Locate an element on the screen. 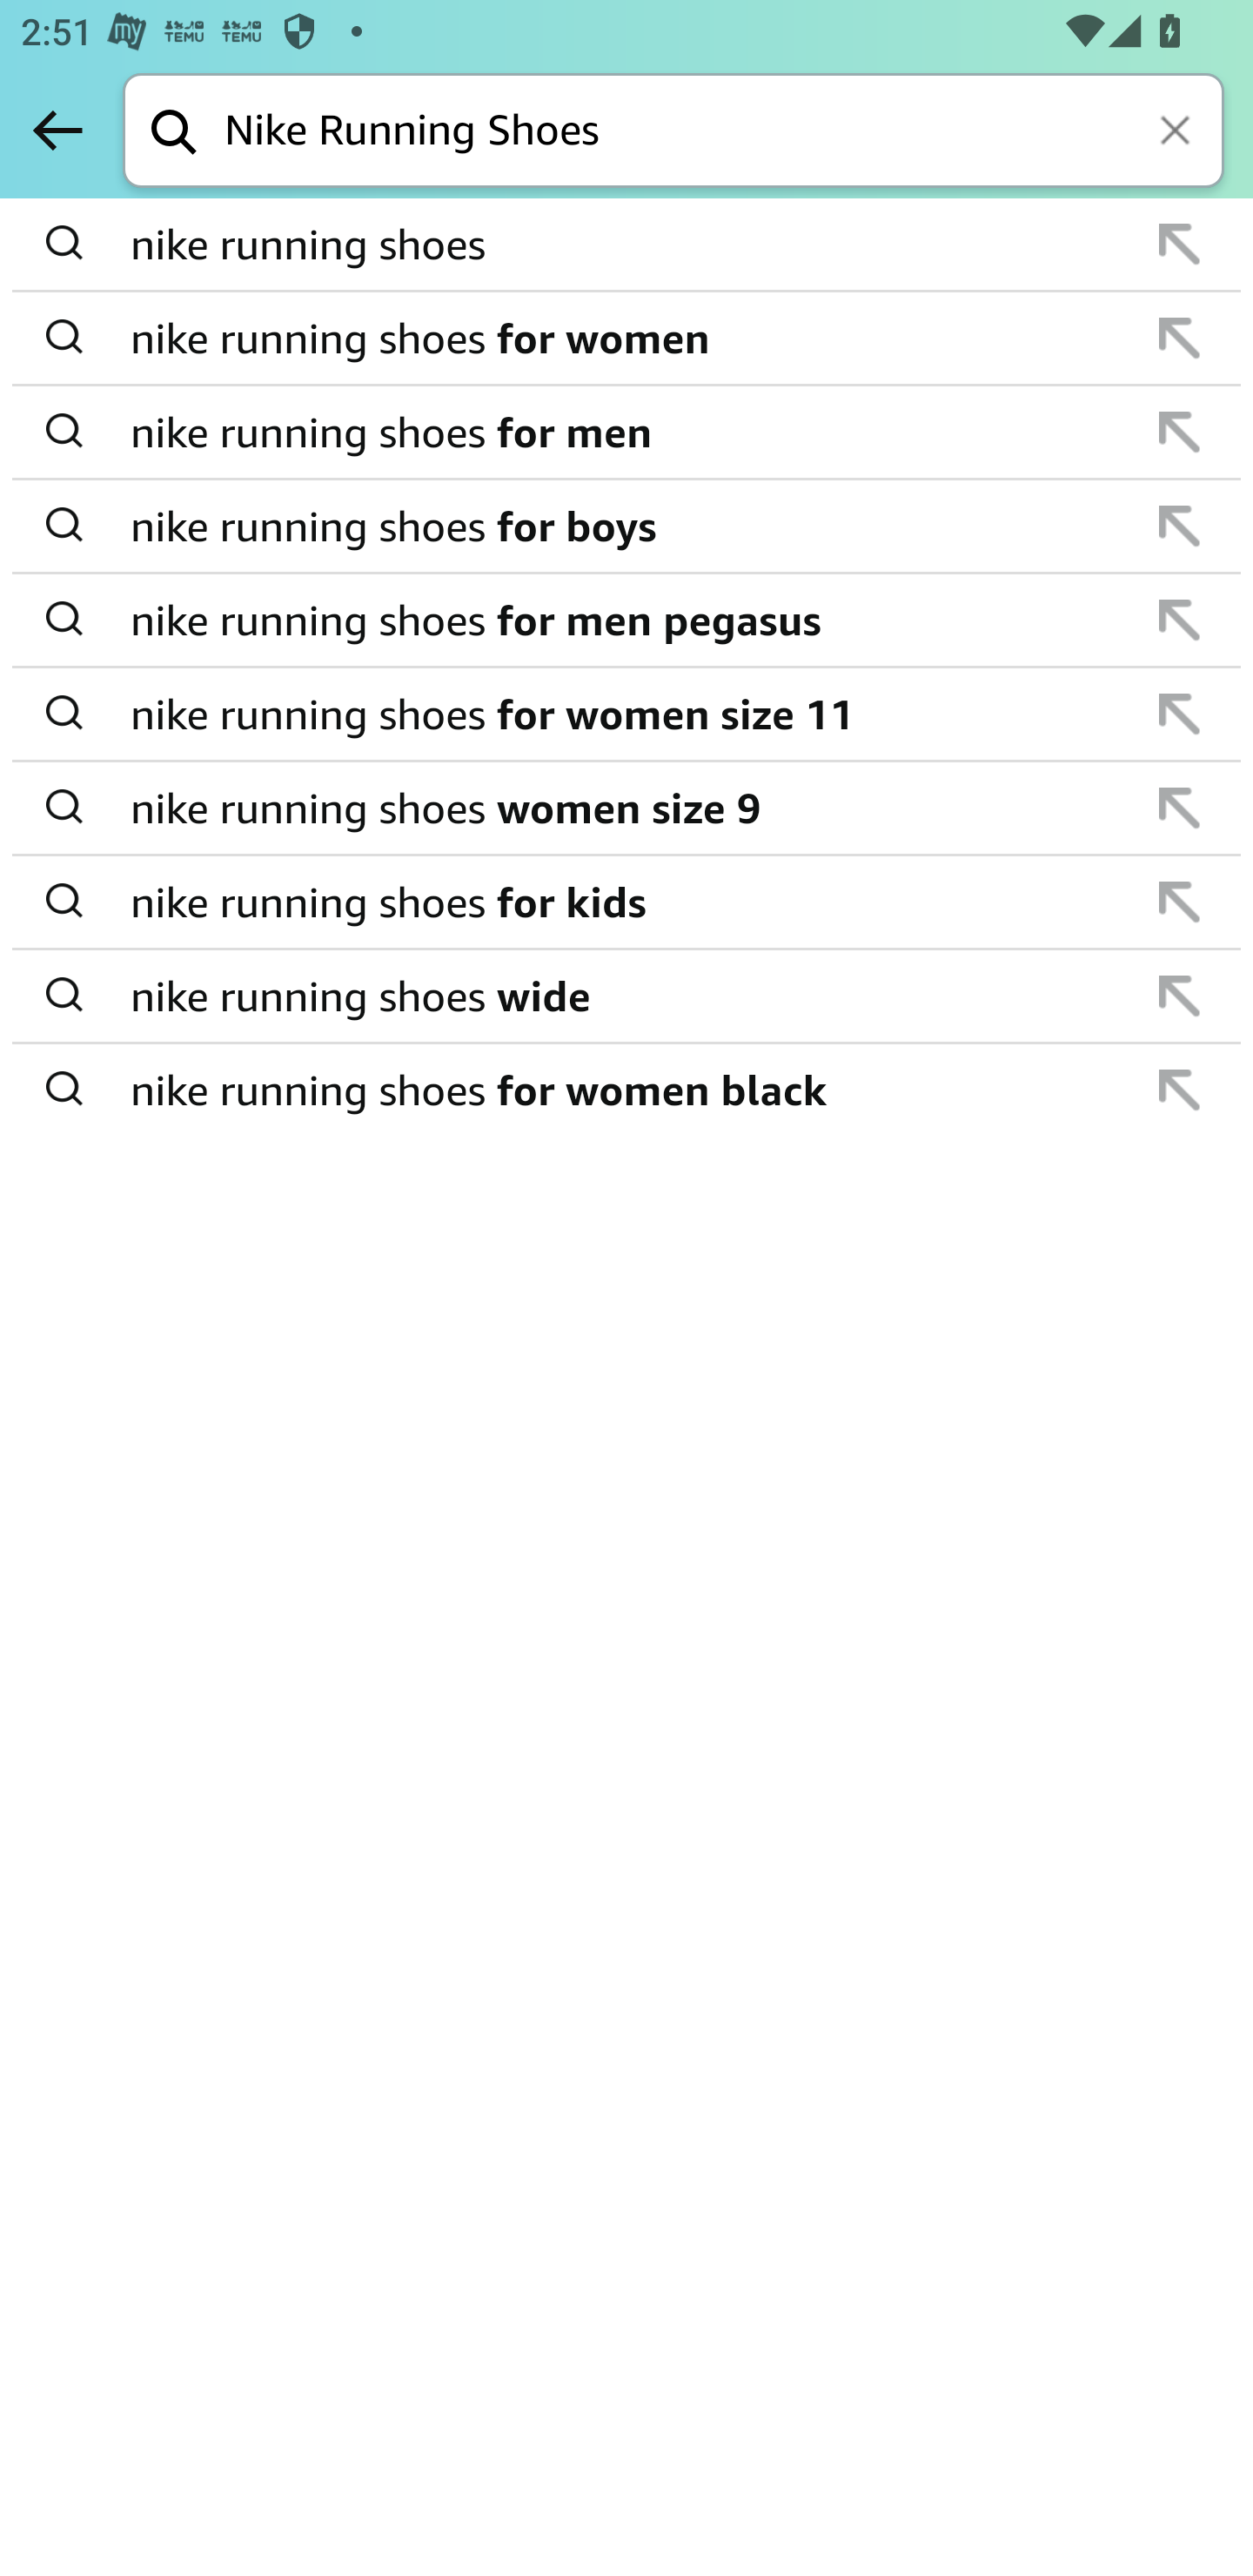 The width and height of the screenshot is (1253, 2576). Nike Running Shoes is located at coordinates (724, 132).